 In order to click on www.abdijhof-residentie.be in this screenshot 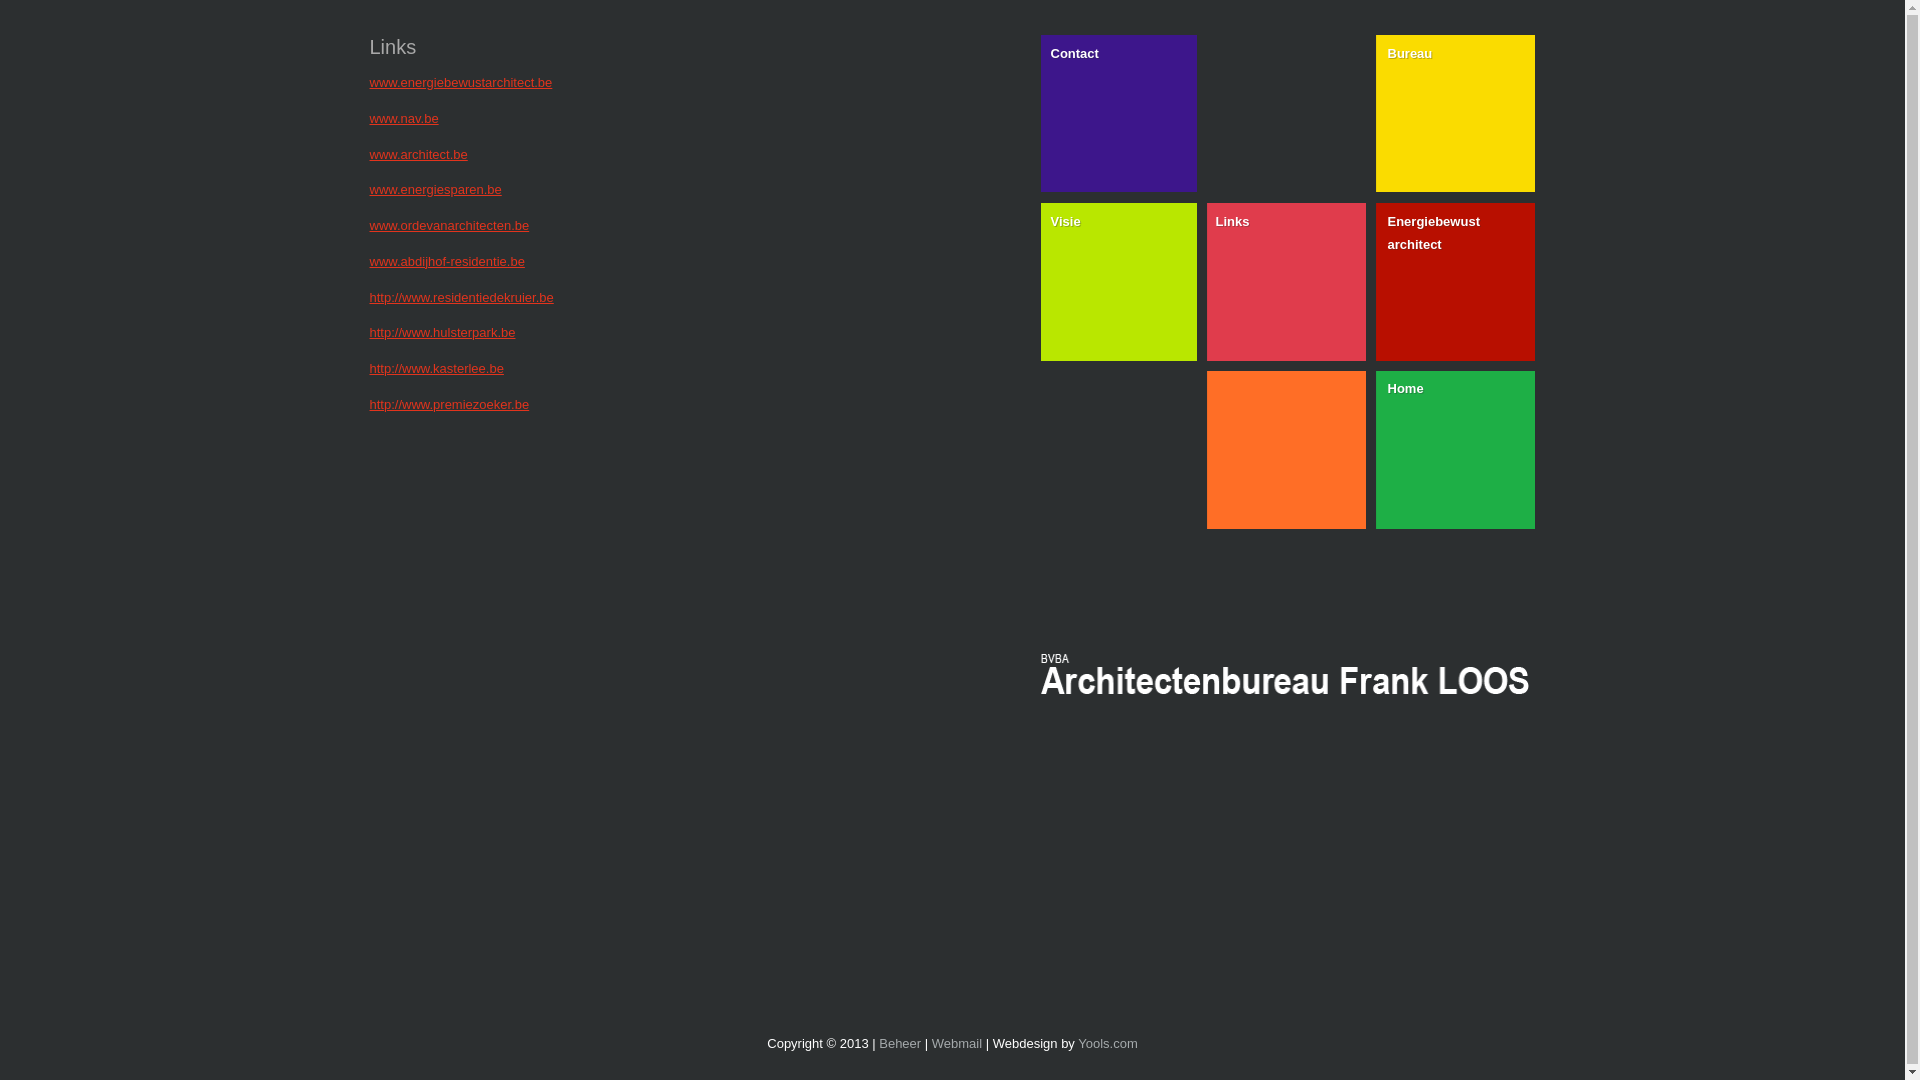, I will do `click(448, 262)`.